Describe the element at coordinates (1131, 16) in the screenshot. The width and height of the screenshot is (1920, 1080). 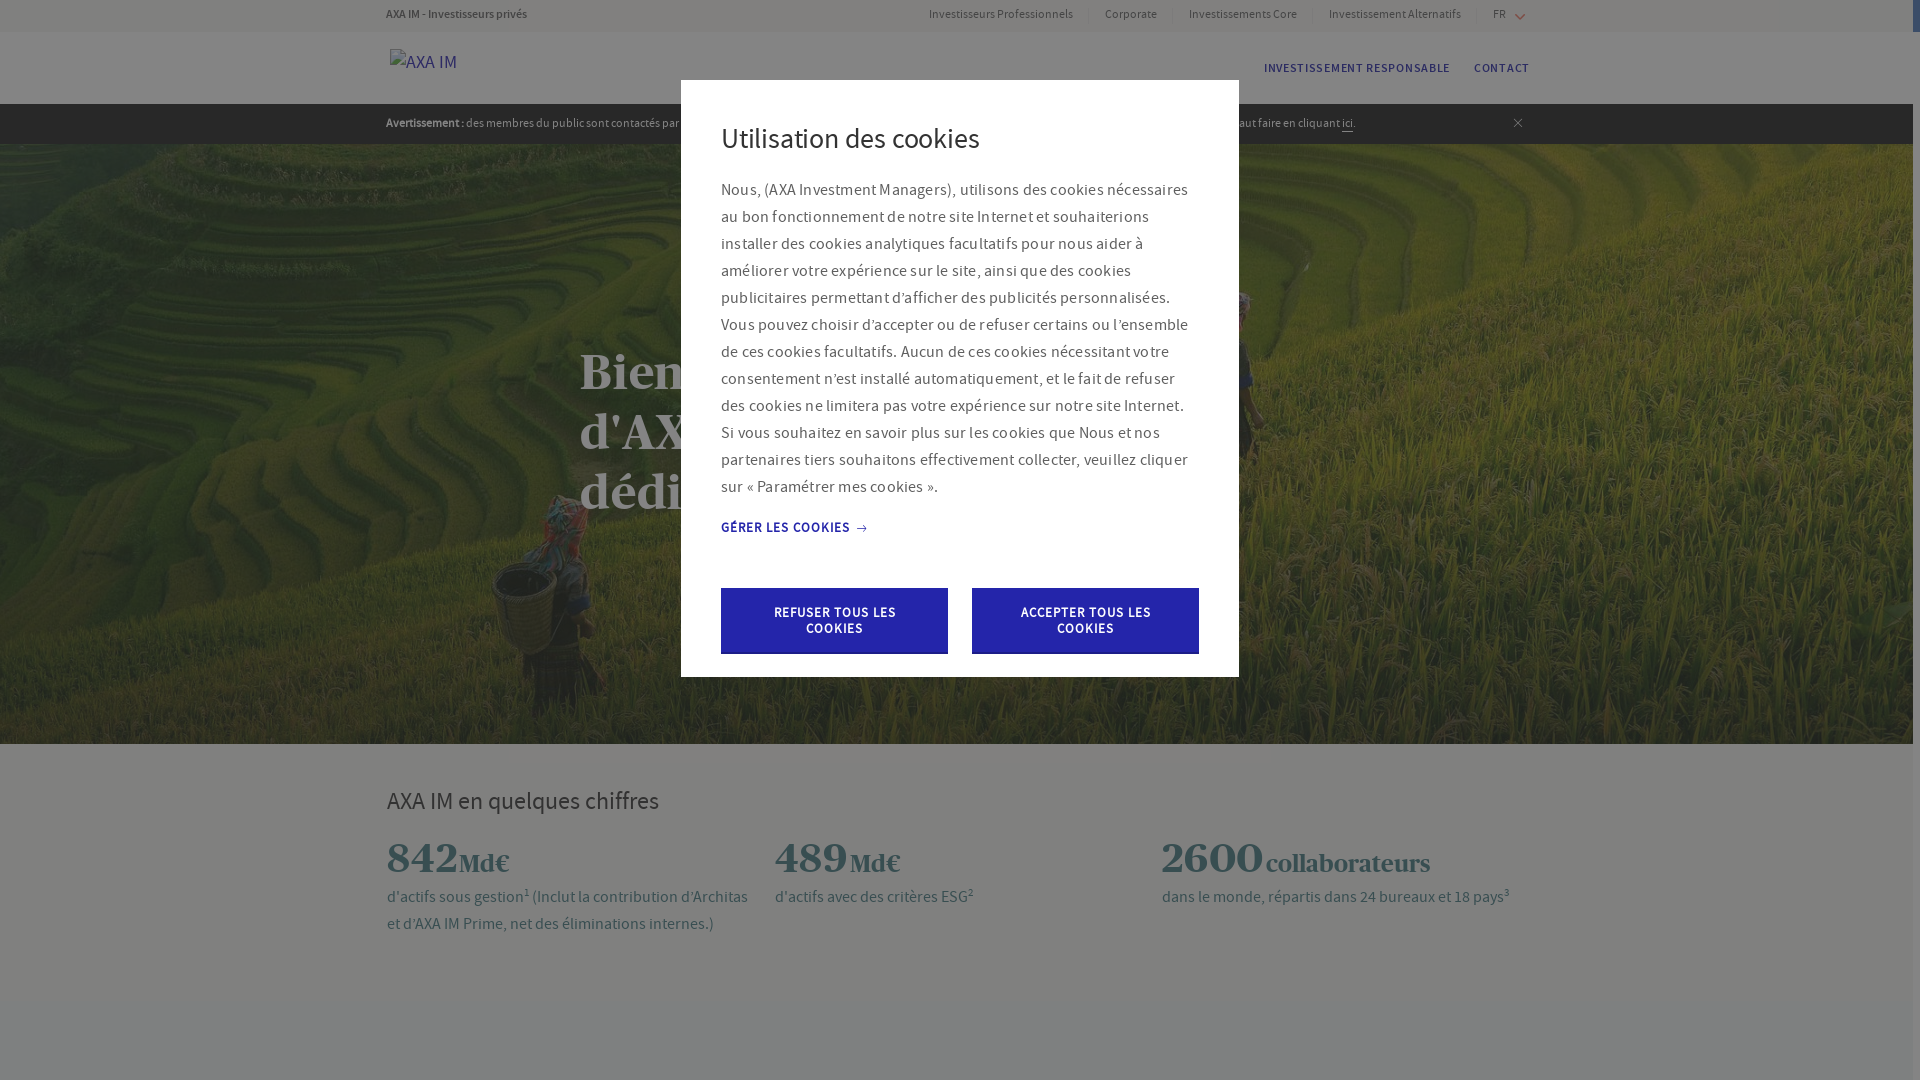
I see `Corporate` at that location.